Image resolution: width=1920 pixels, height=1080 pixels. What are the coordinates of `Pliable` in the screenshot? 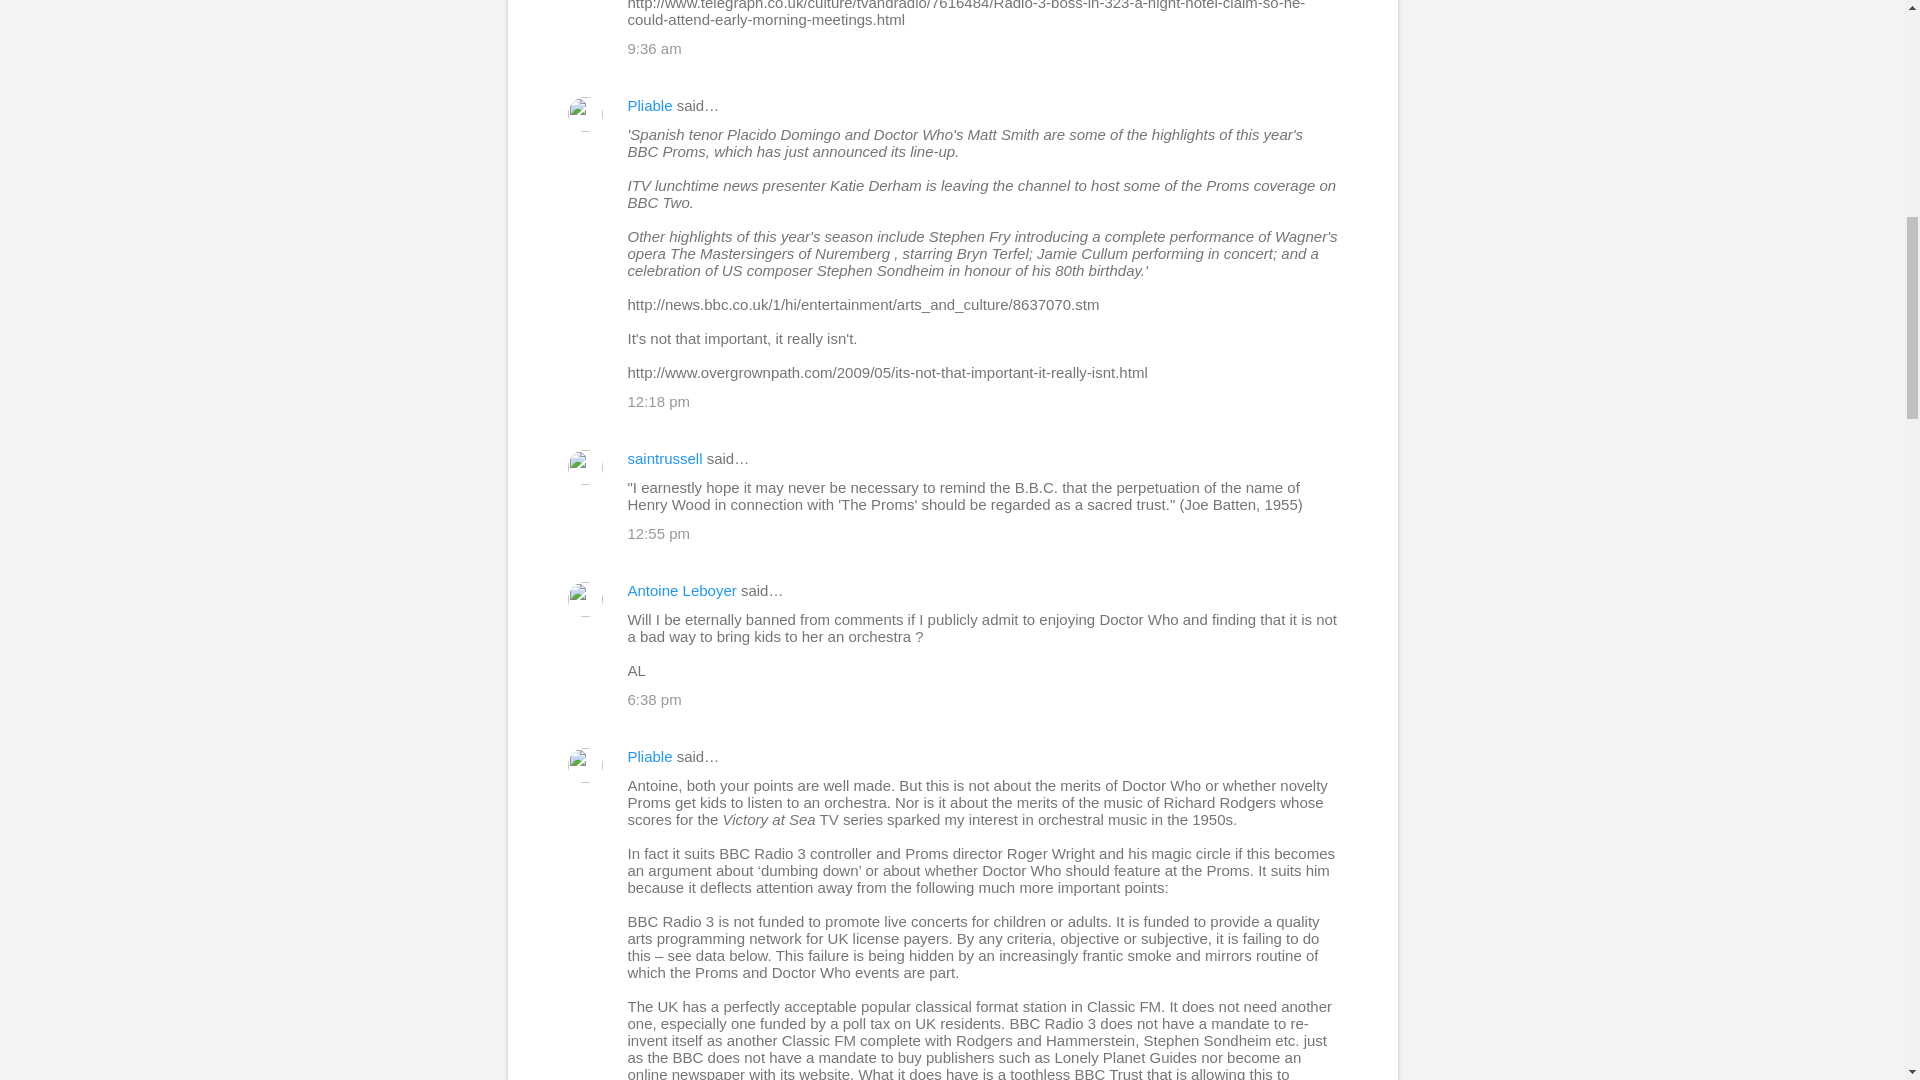 It's located at (650, 756).